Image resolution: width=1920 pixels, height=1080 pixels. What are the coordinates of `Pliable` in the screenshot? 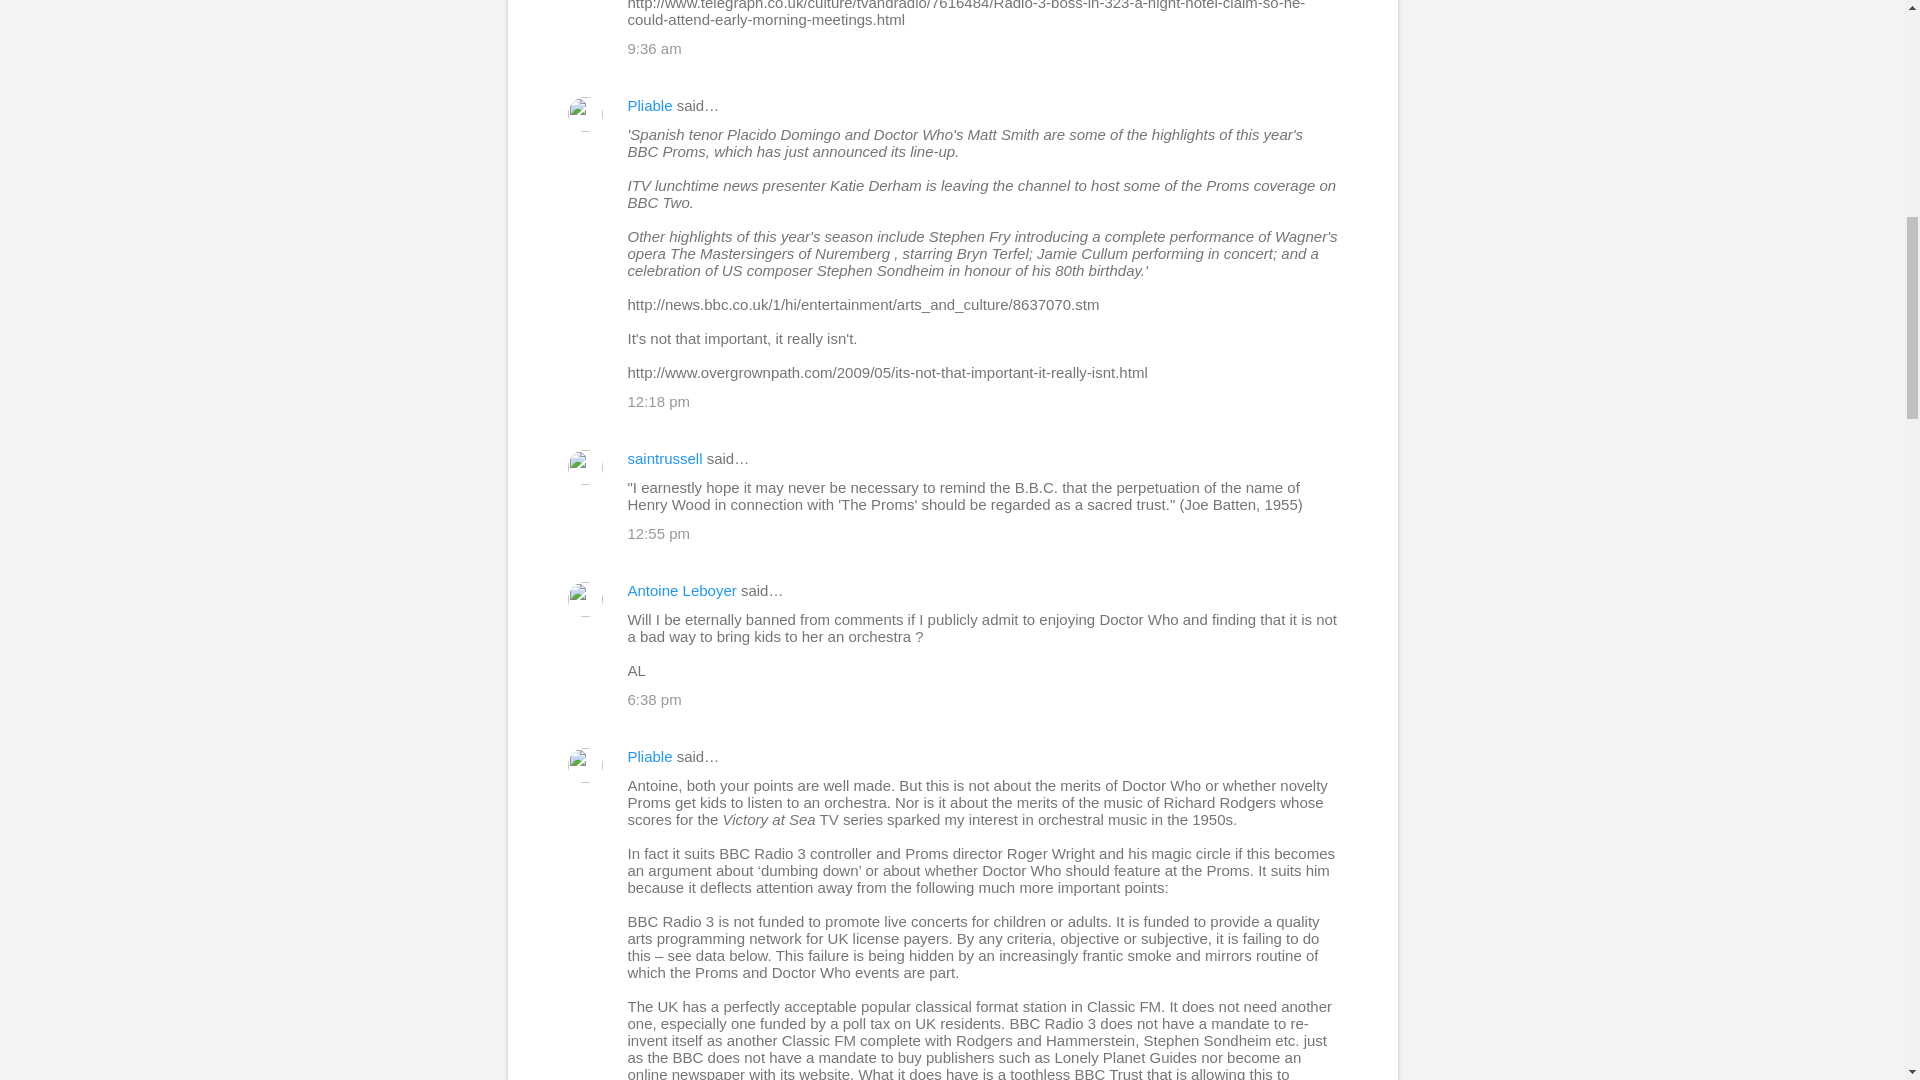 It's located at (650, 756).